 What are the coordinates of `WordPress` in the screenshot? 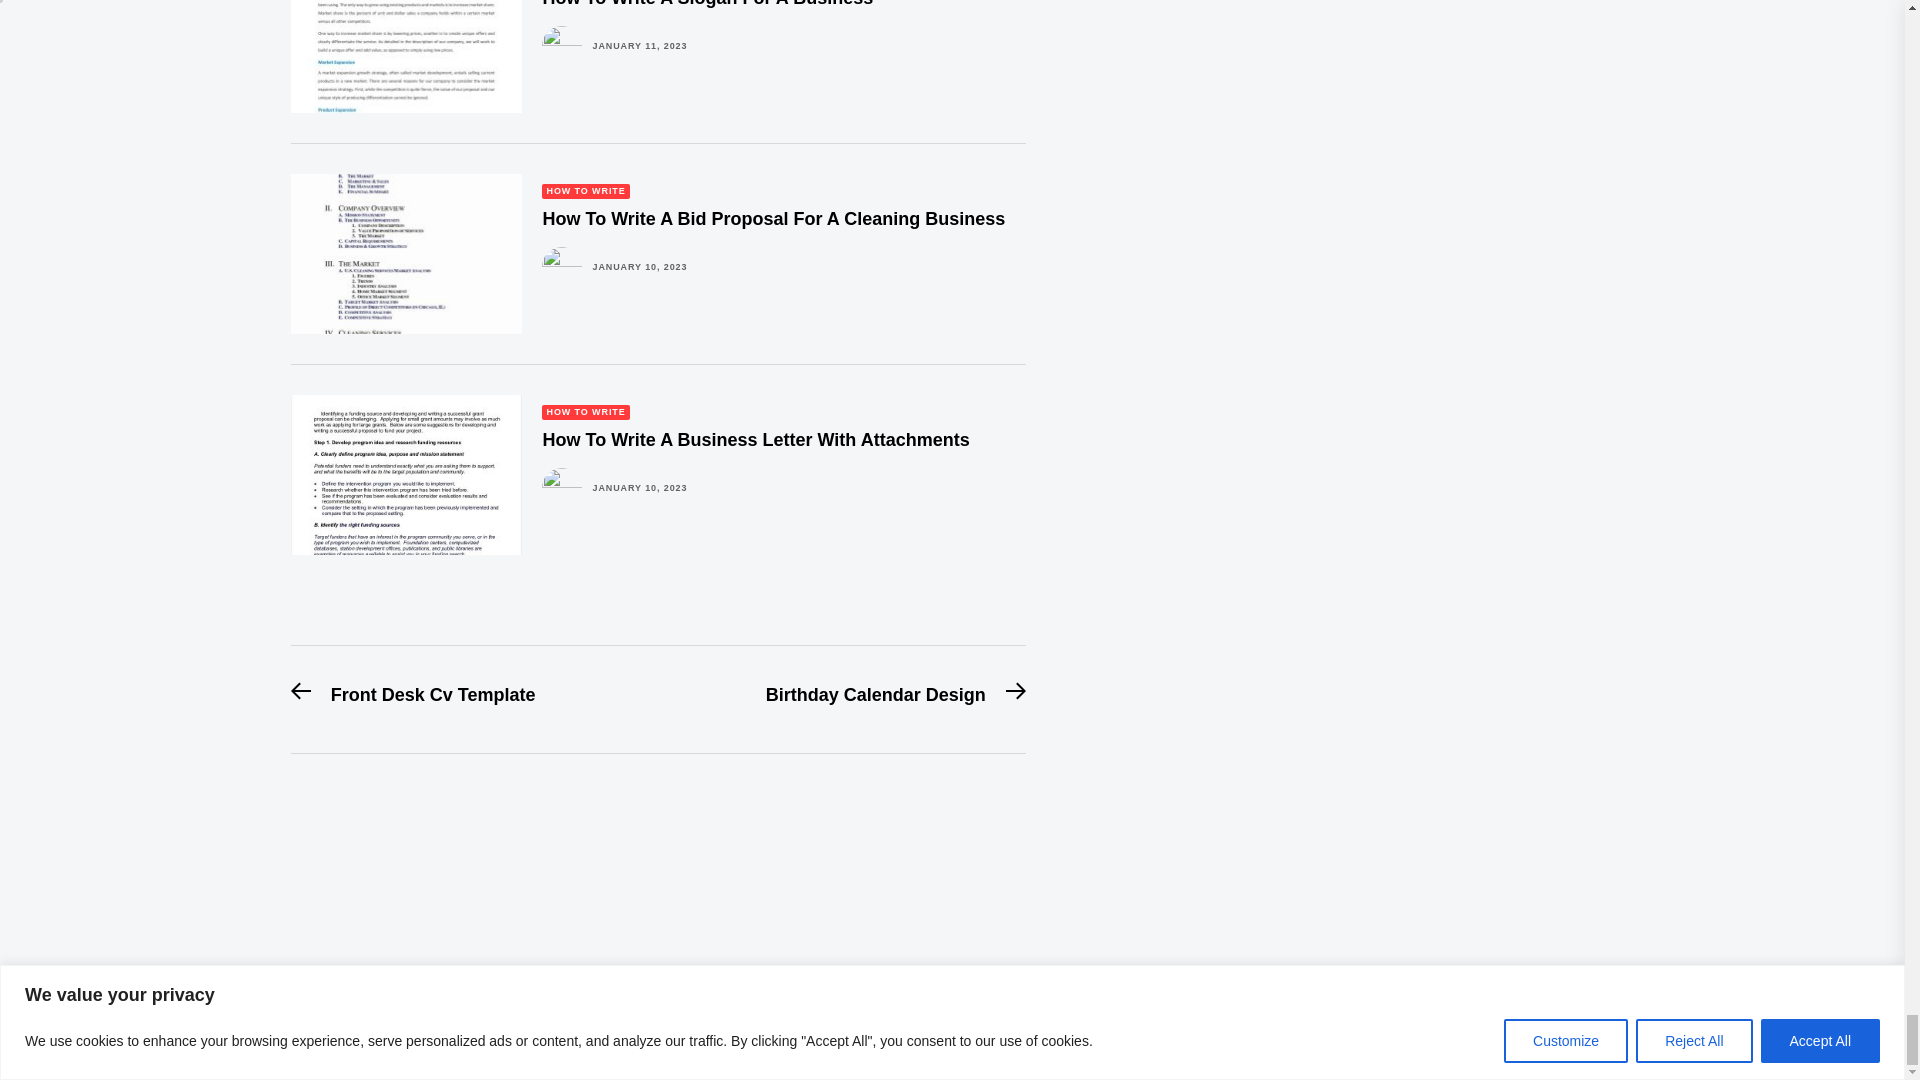 It's located at (484, 1028).